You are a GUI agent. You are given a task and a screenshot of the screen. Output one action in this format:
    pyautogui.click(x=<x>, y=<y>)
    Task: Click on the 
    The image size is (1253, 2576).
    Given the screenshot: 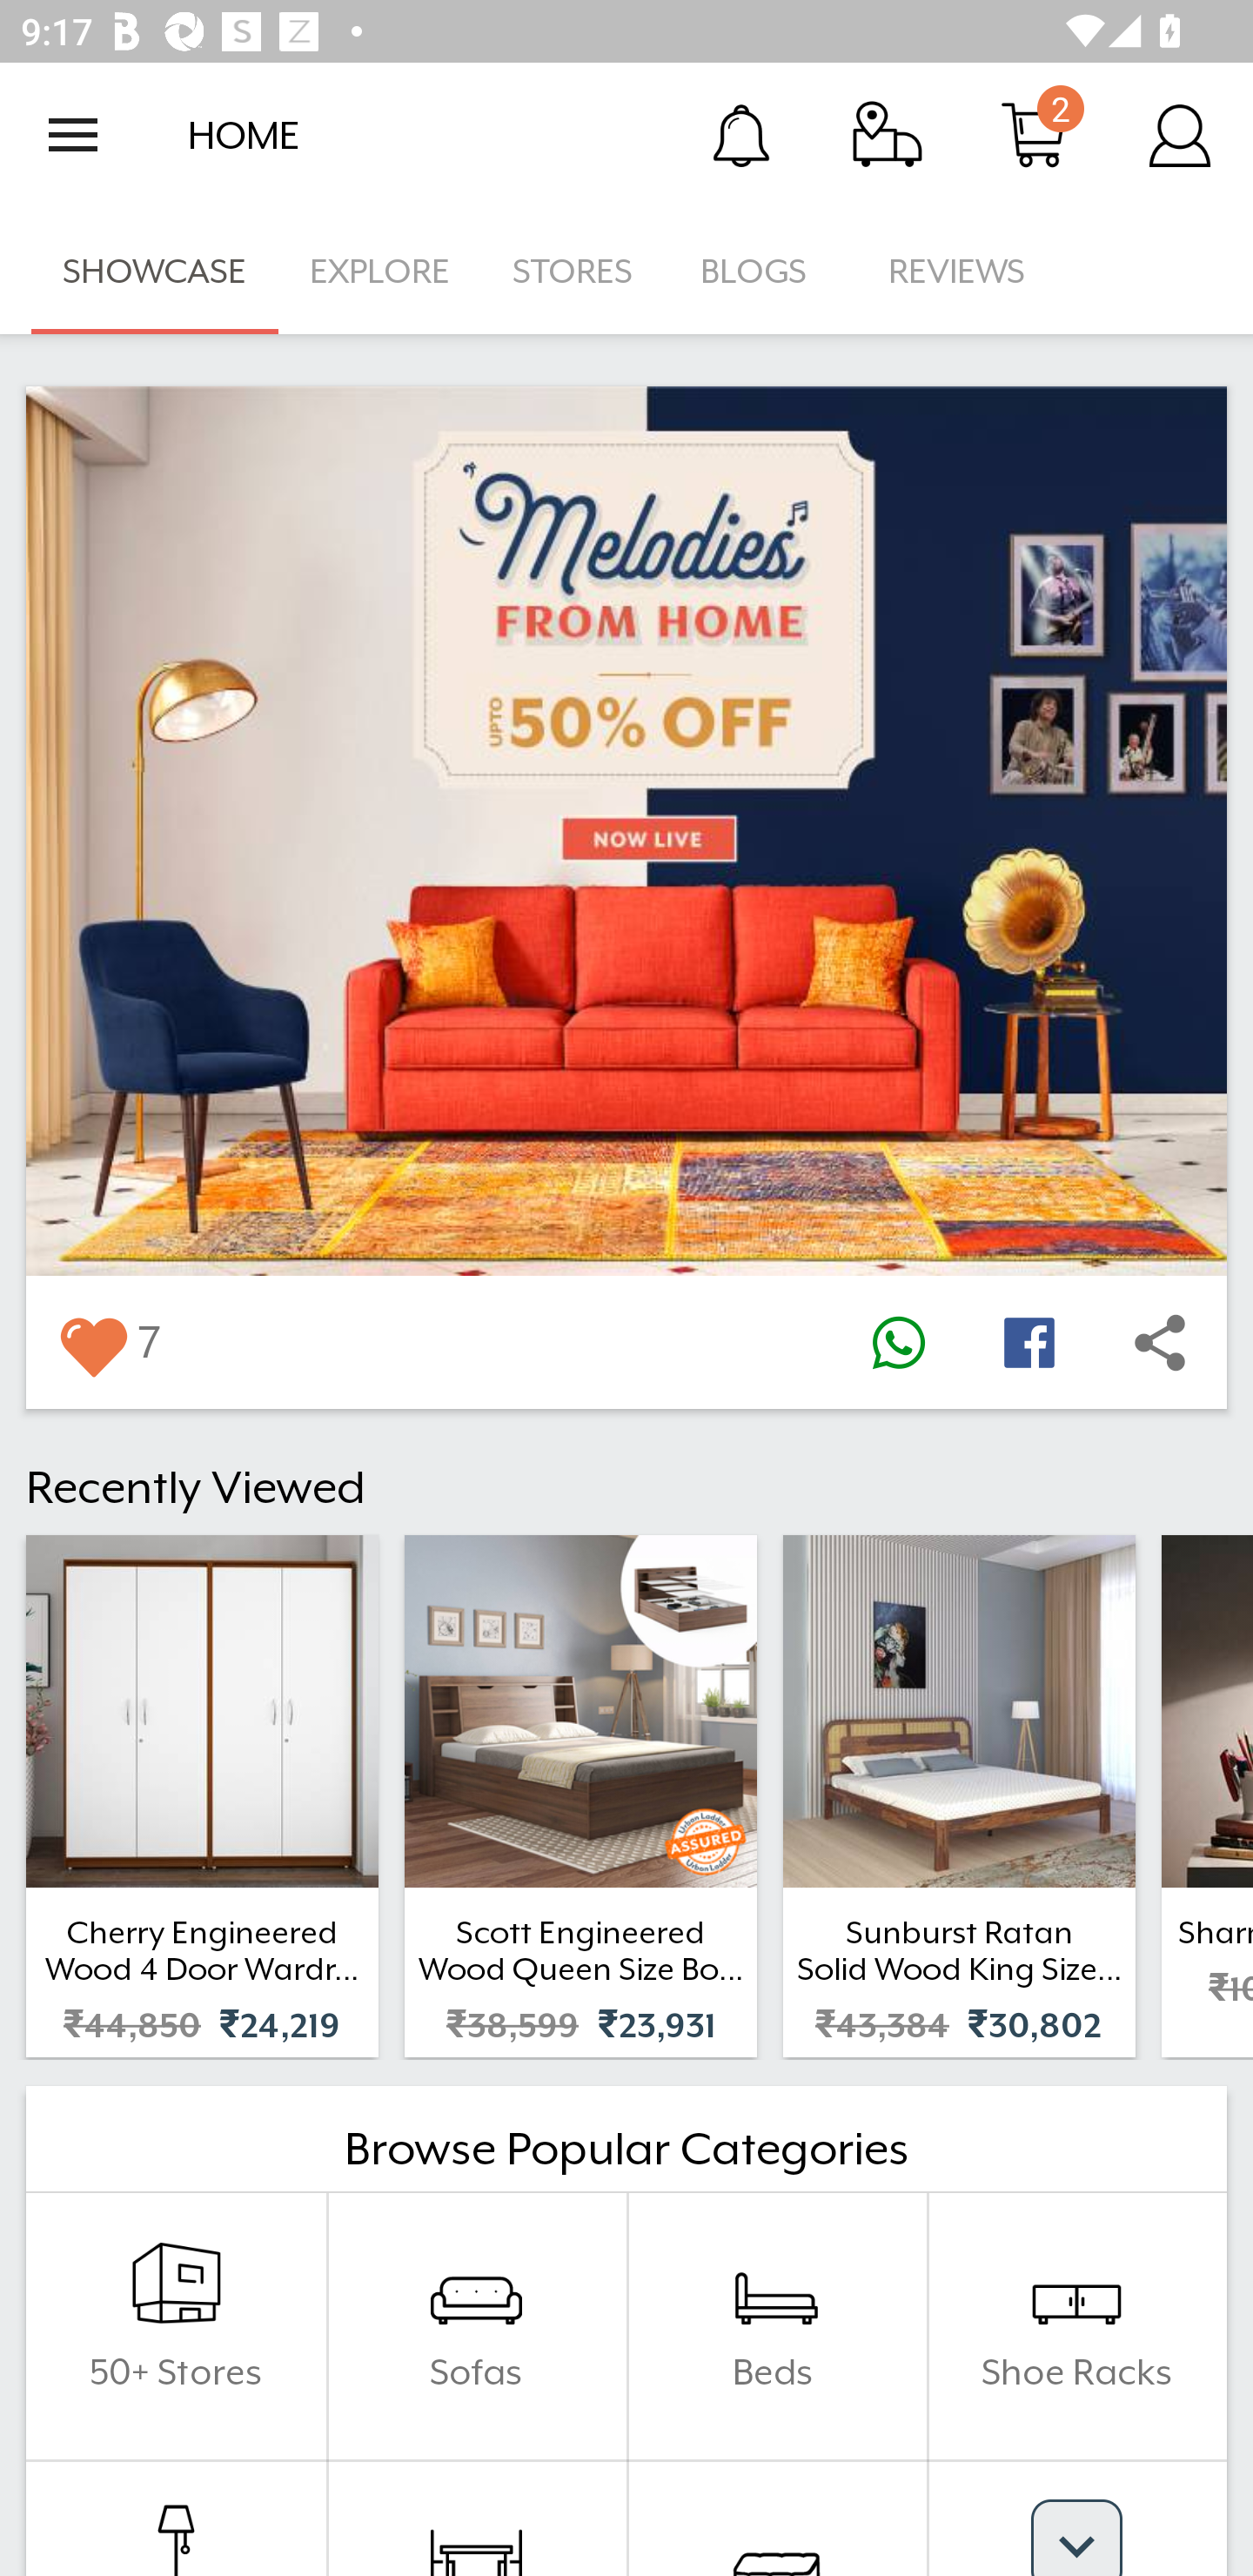 What is the action you would take?
    pyautogui.click(x=898, y=1342)
    